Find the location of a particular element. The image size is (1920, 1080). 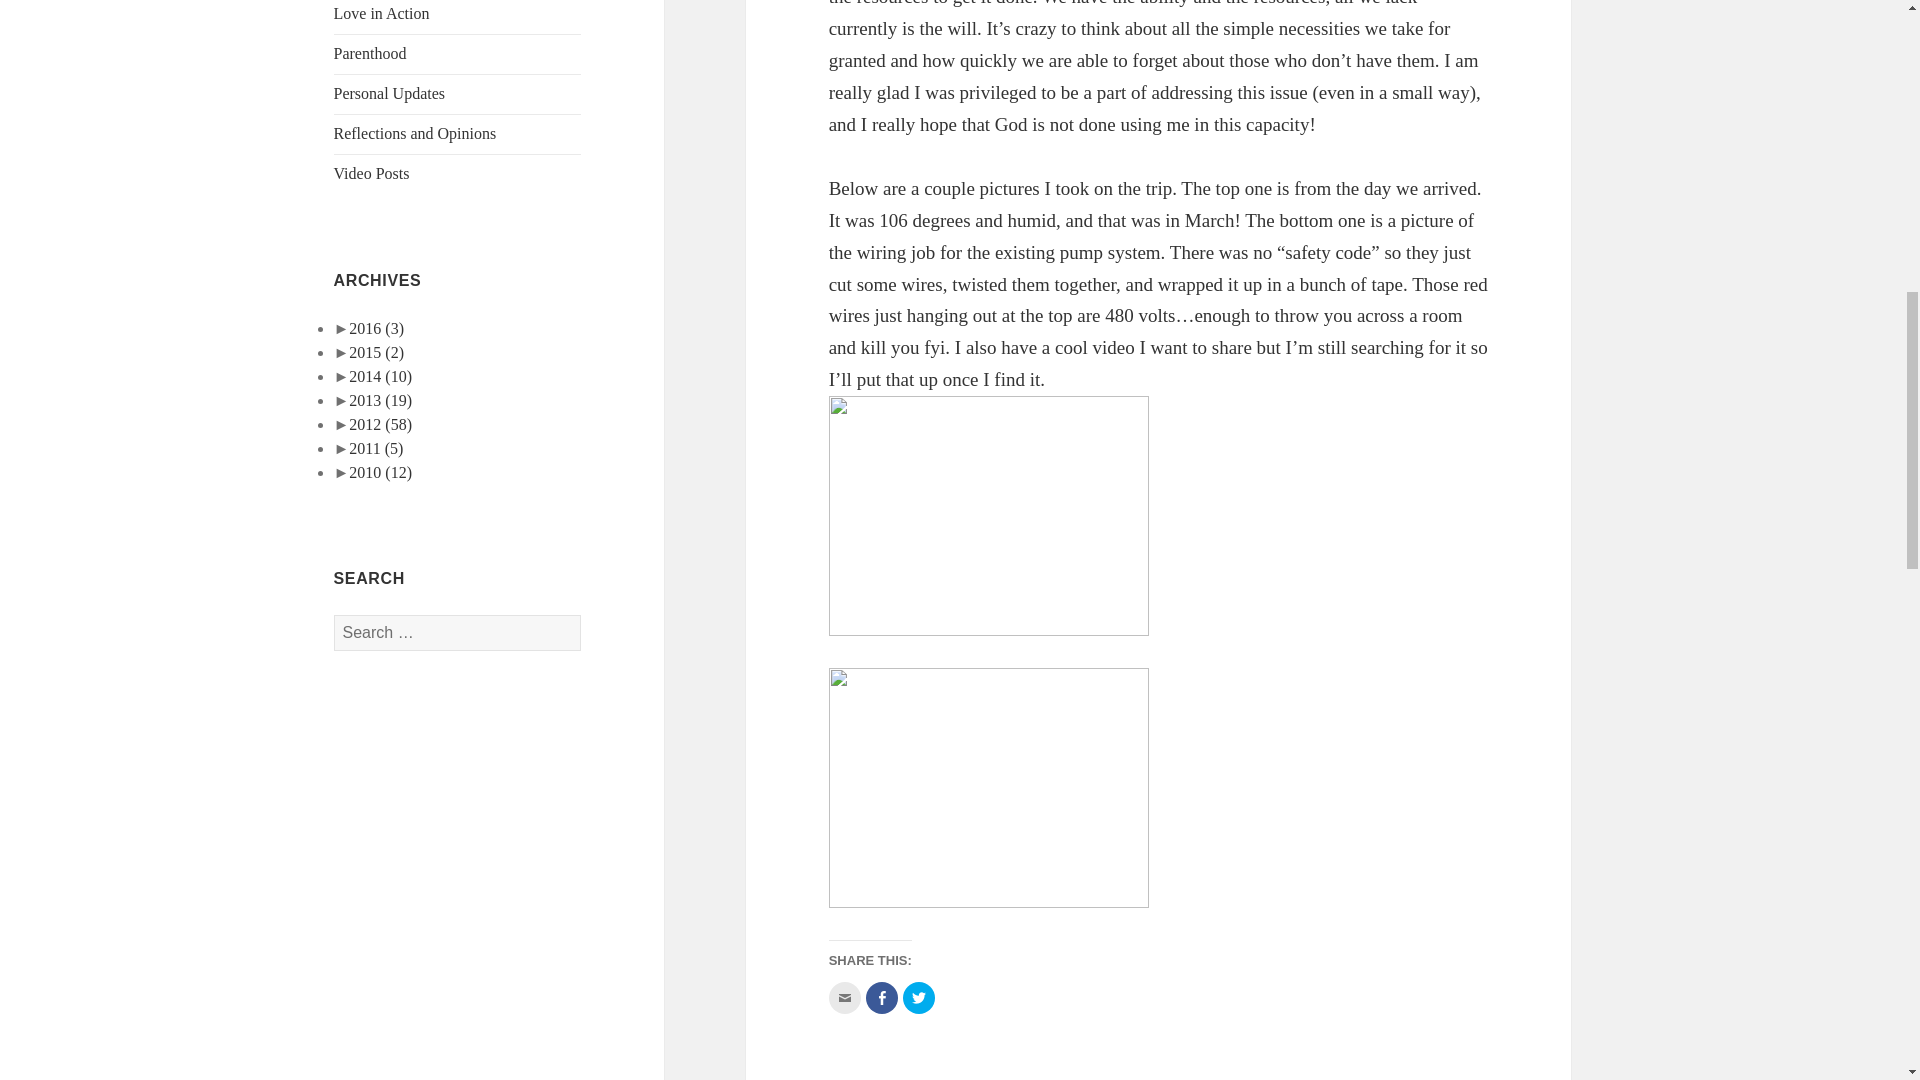

Video Posts is located at coordinates (372, 174).